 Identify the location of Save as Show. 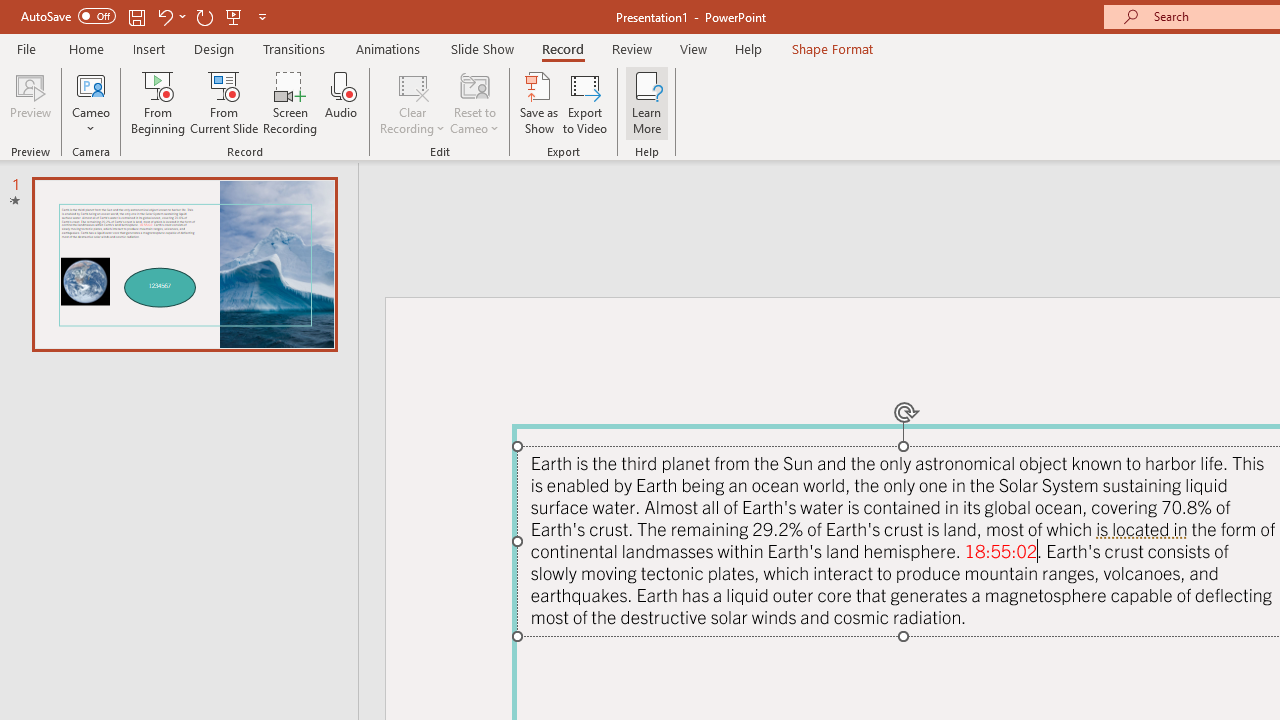
(539, 102).